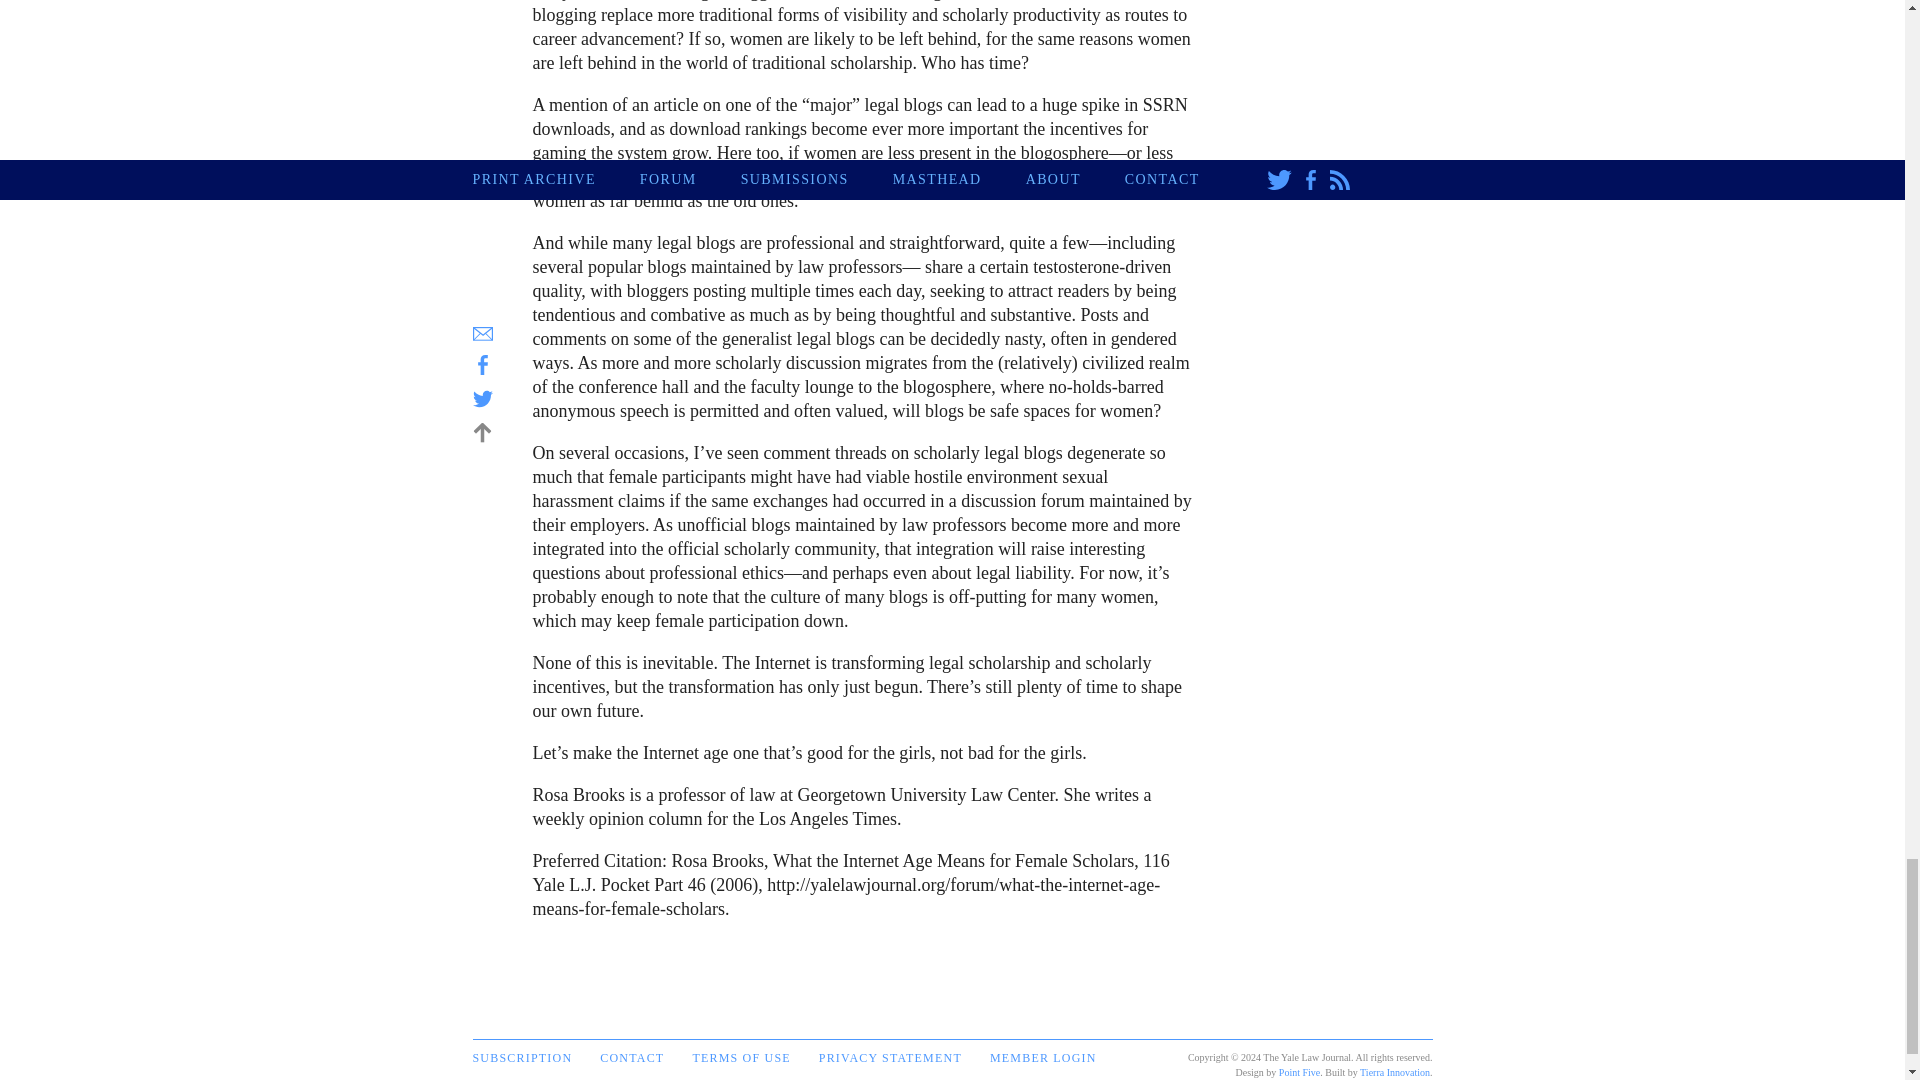 This screenshot has height=1080, width=1920. What do you see at coordinates (890, 1057) in the screenshot?
I see `PRIVACY STATEMENT` at bounding box center [890, 1057].